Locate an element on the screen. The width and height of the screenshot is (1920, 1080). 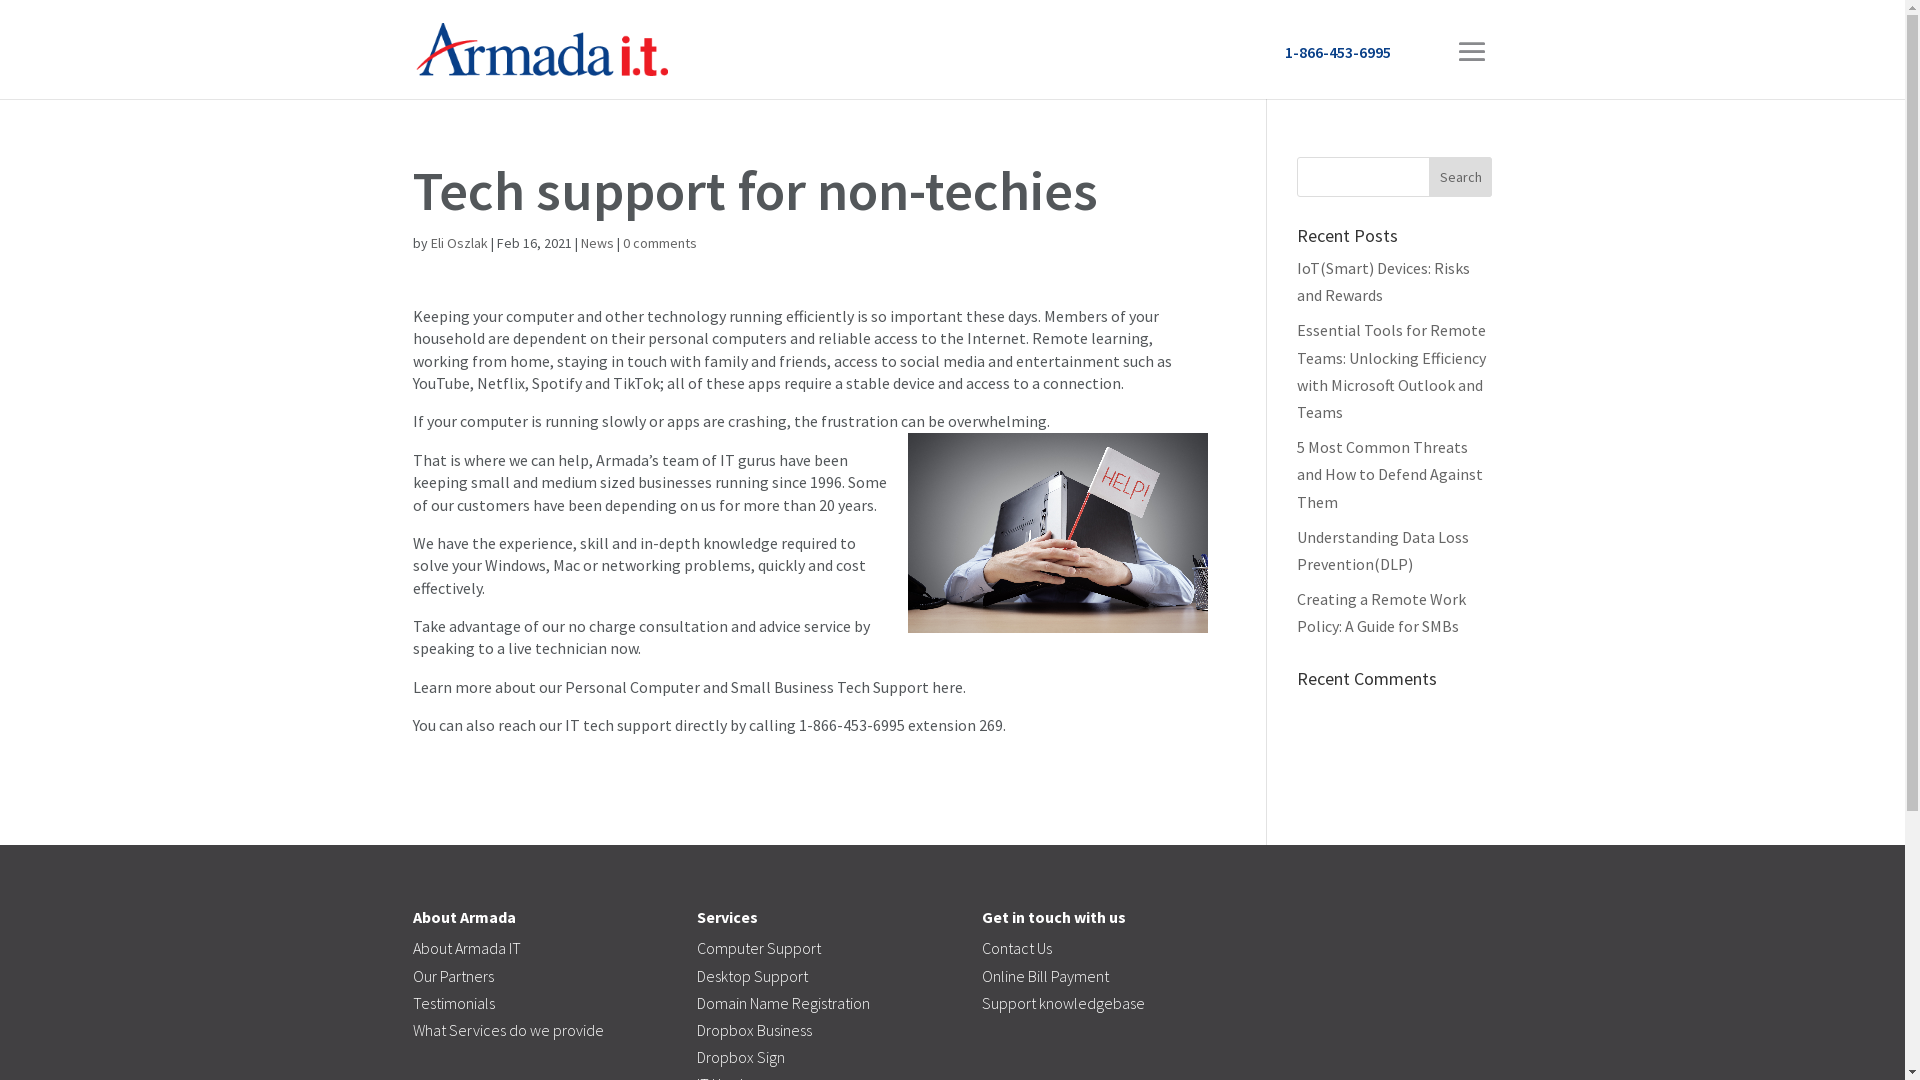
What Services do we provide is located at coordinates (508, 1030).